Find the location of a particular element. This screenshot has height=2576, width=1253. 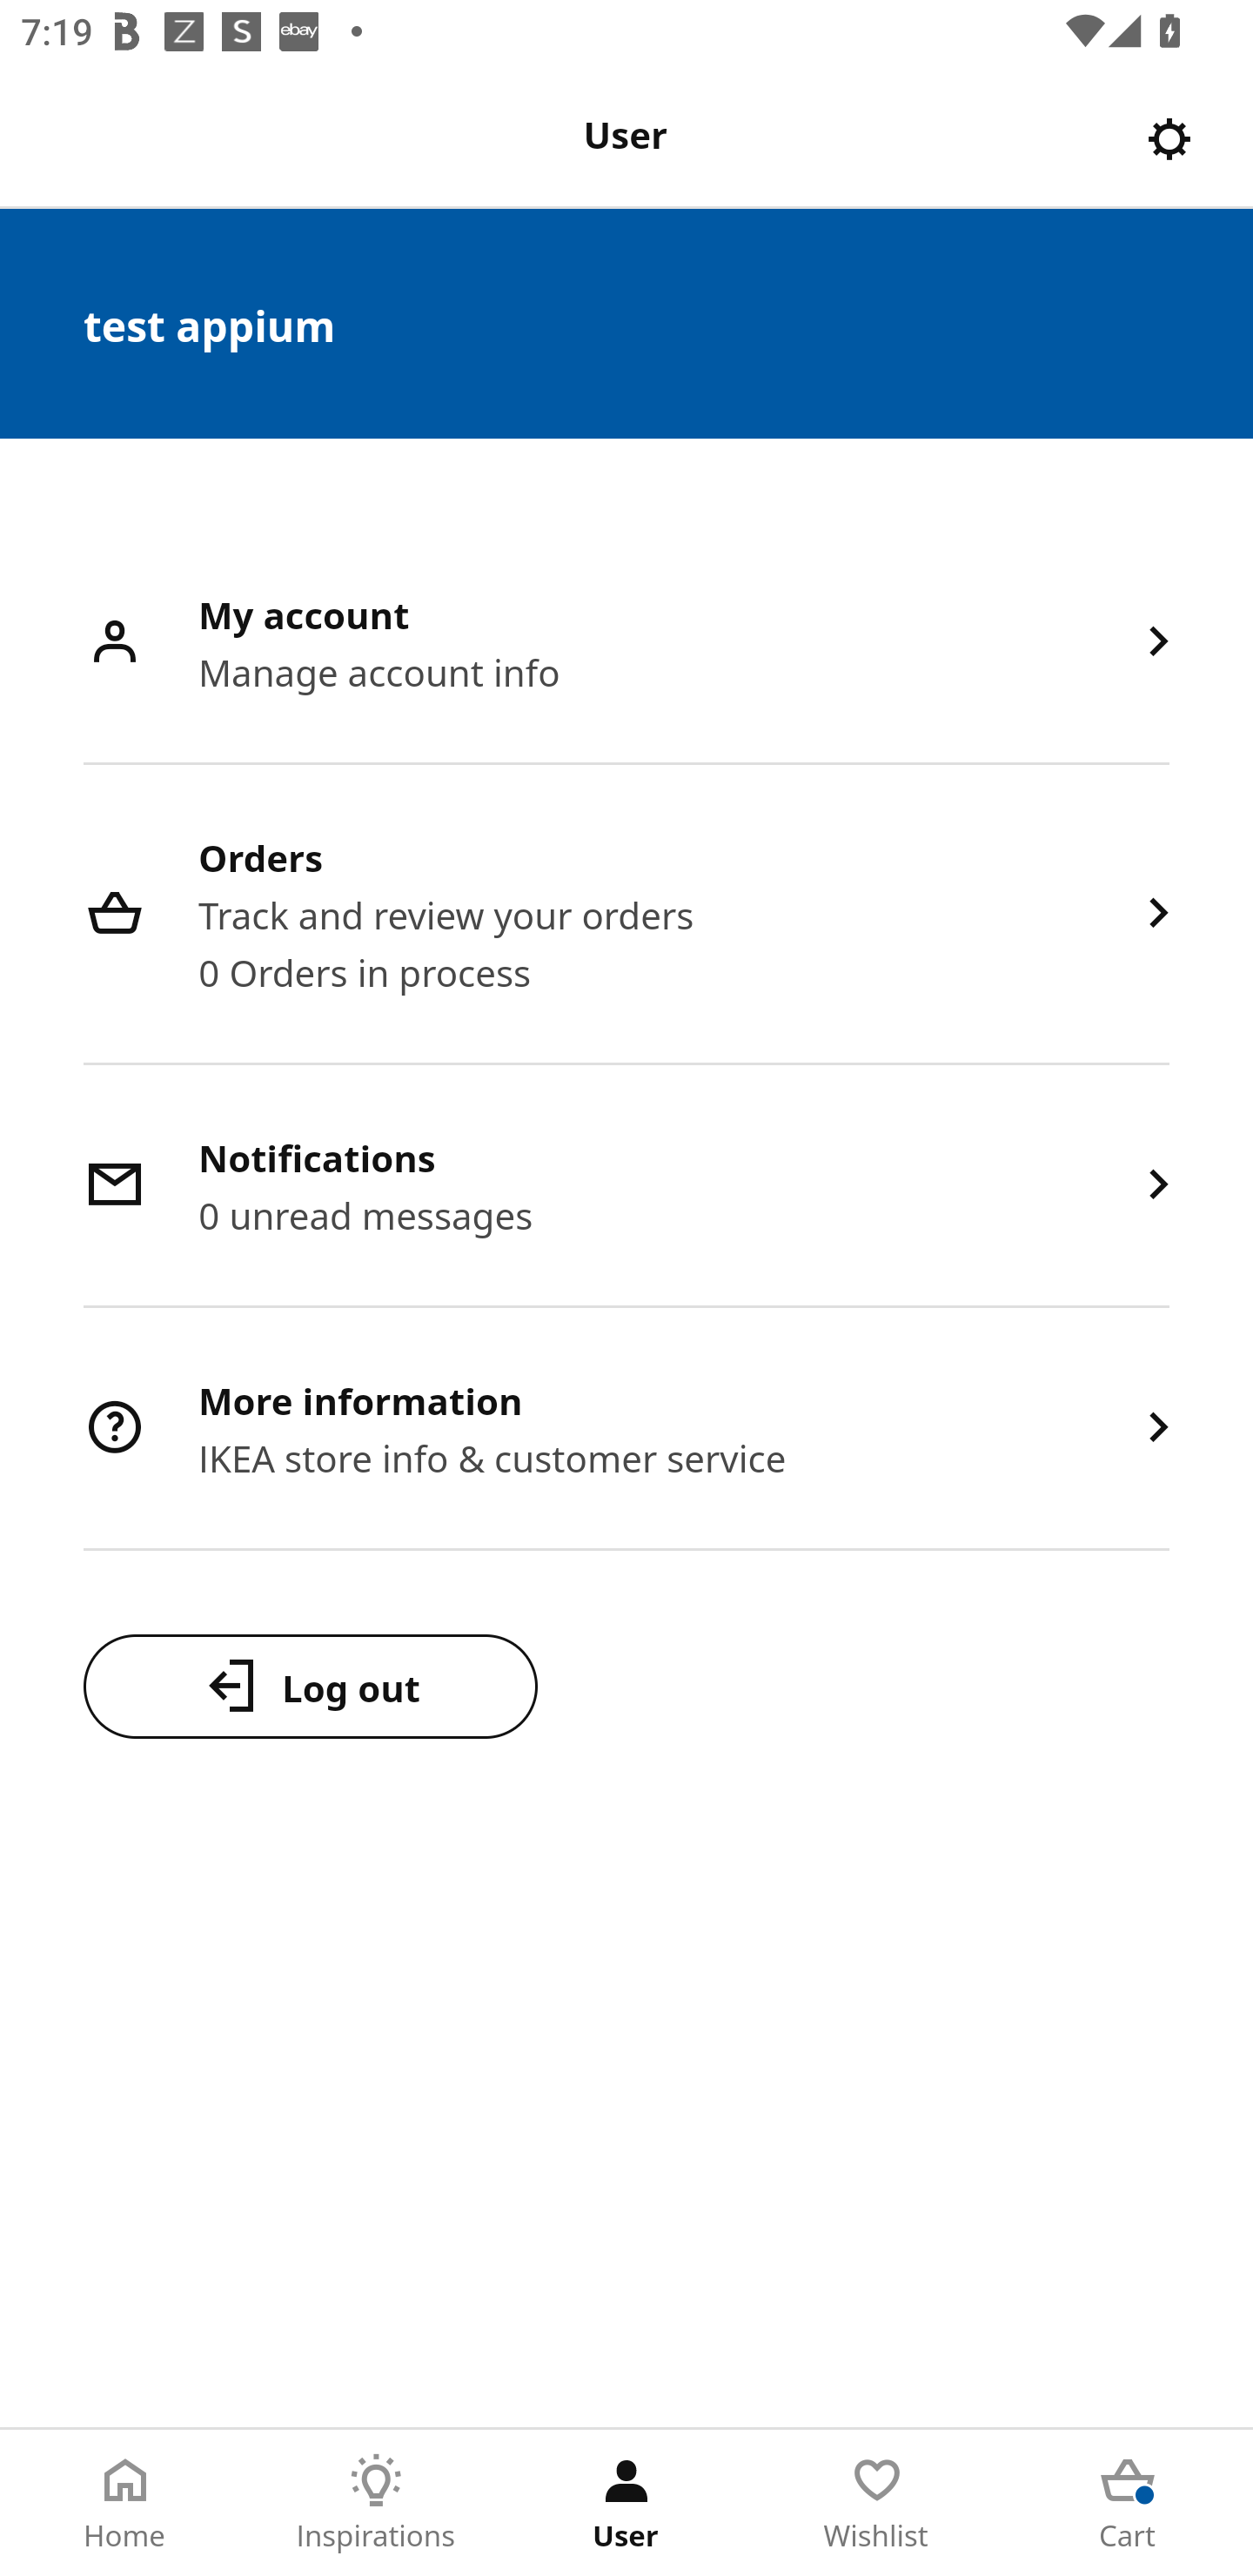

Home
Tab 1 of 5 is located at coordinates (125, 2503).